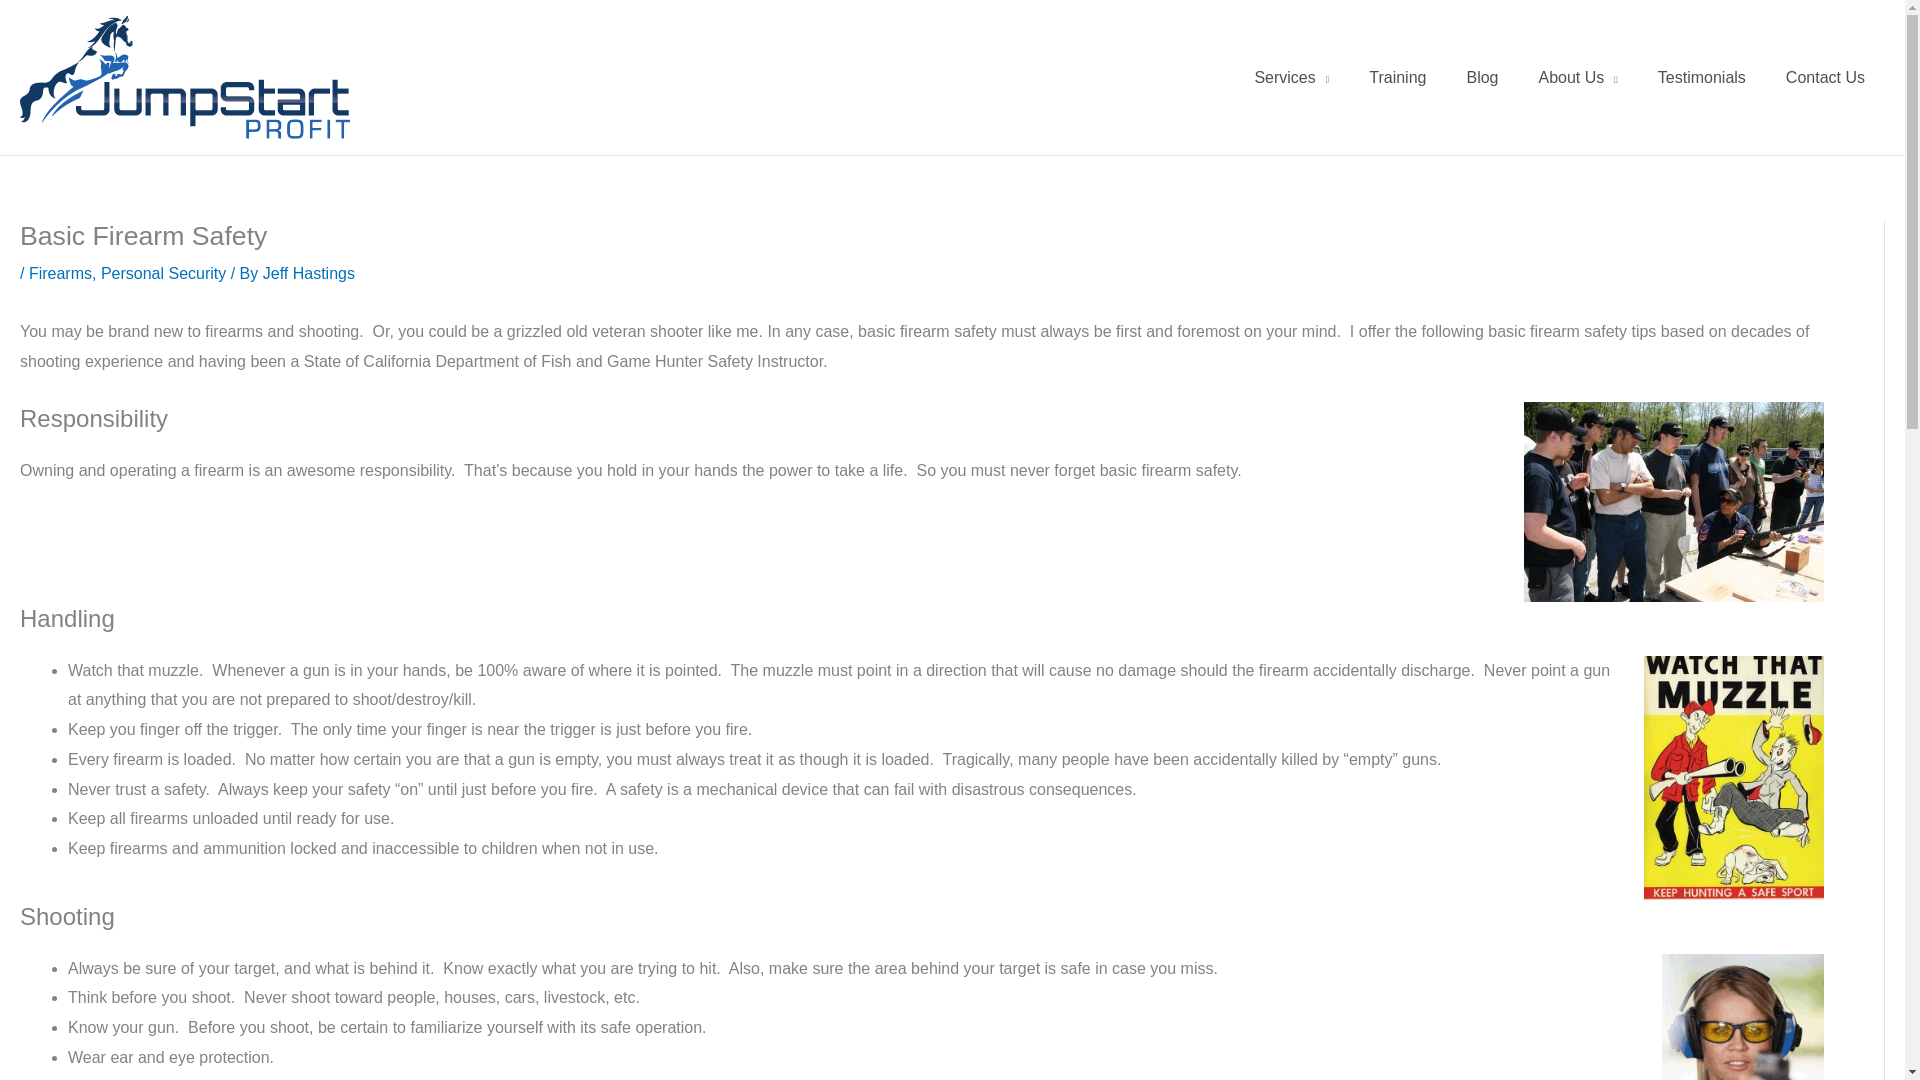 The height and width of the screenshot is (1080, 1920). What do you see at coordinates (1826, 78) in the screenshot?
I see `Contact Us` at bounding box center [1826, 78].